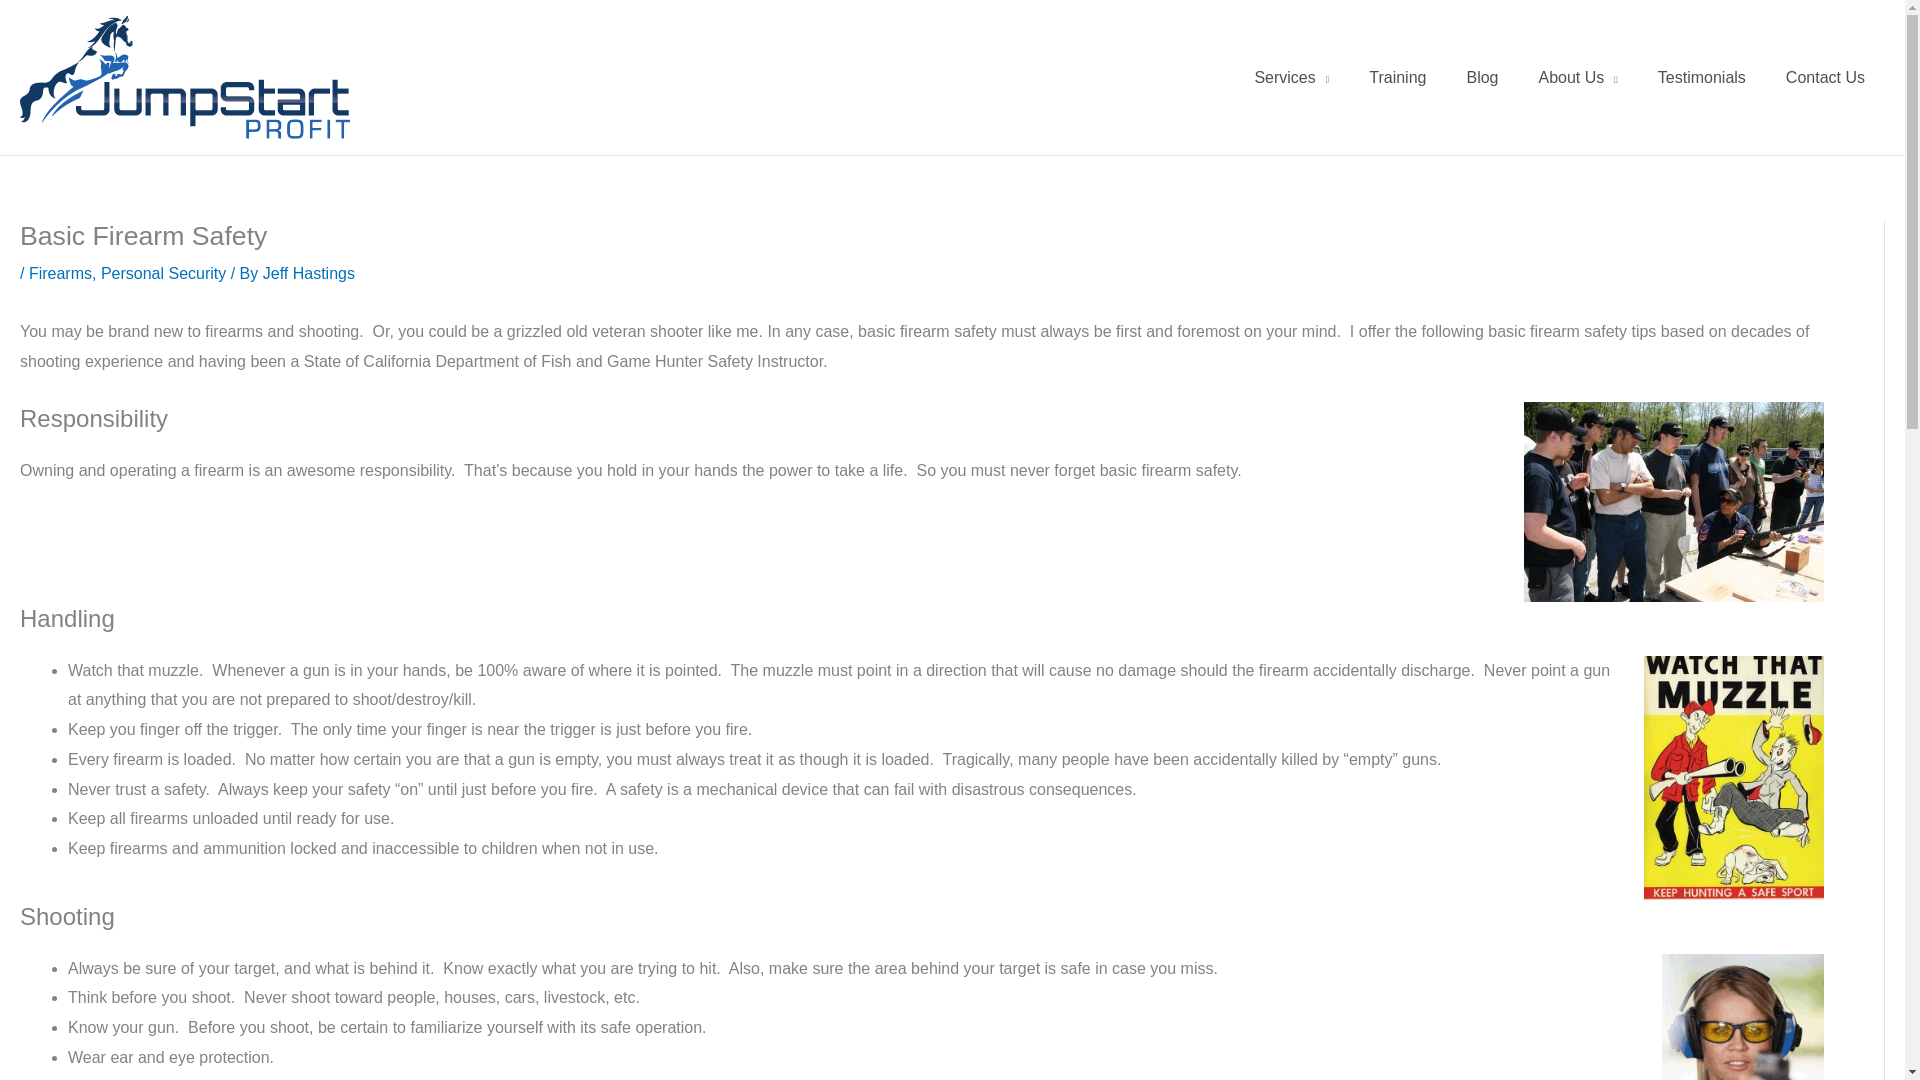 The height and width of the screenshot is (1080, 1920). What do you see at coordinates (1826, 78) in the screenshot?
I see `Contact Us` at bounding box center [1826, 78].